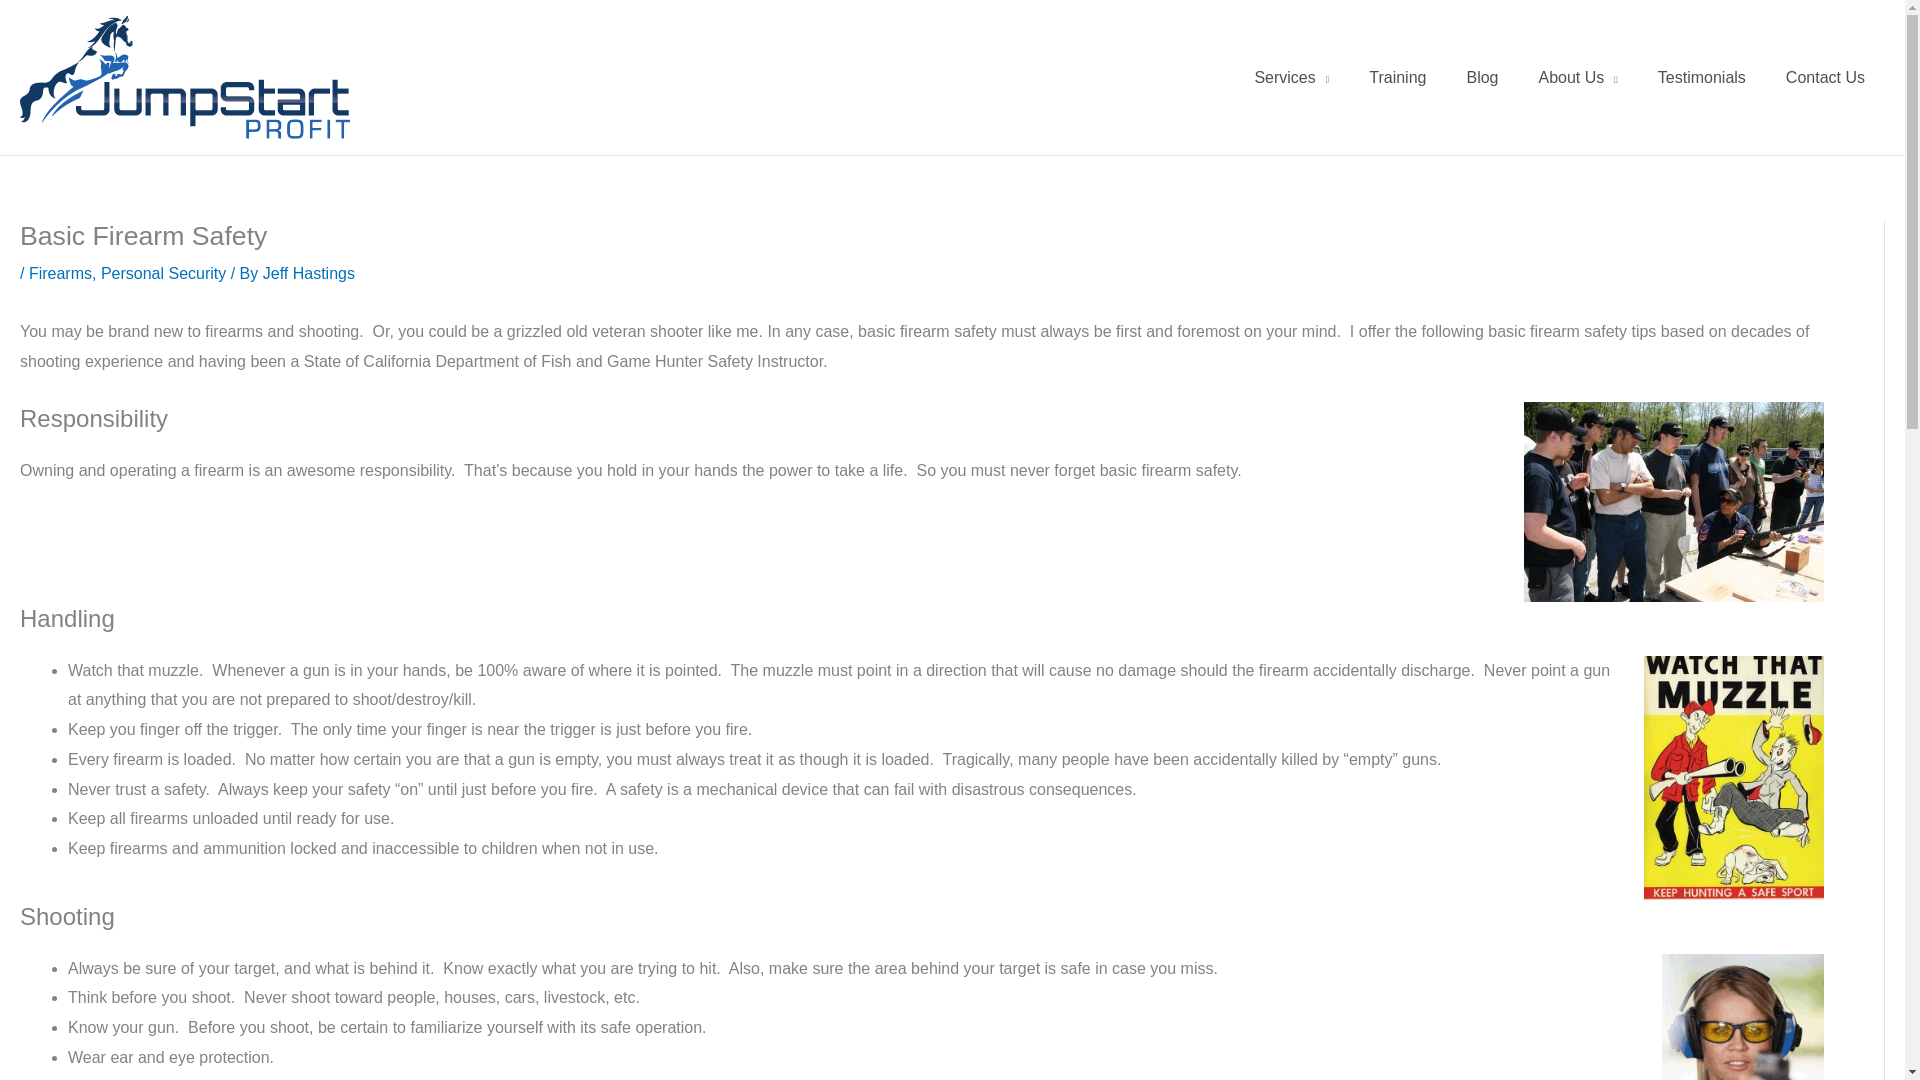 The height and width of the screenshot is (1080, 1920). What do you see at coordinates (1826, 78) in the screenshot?
I see `Contact Us` at bounding box center [1826, 78].